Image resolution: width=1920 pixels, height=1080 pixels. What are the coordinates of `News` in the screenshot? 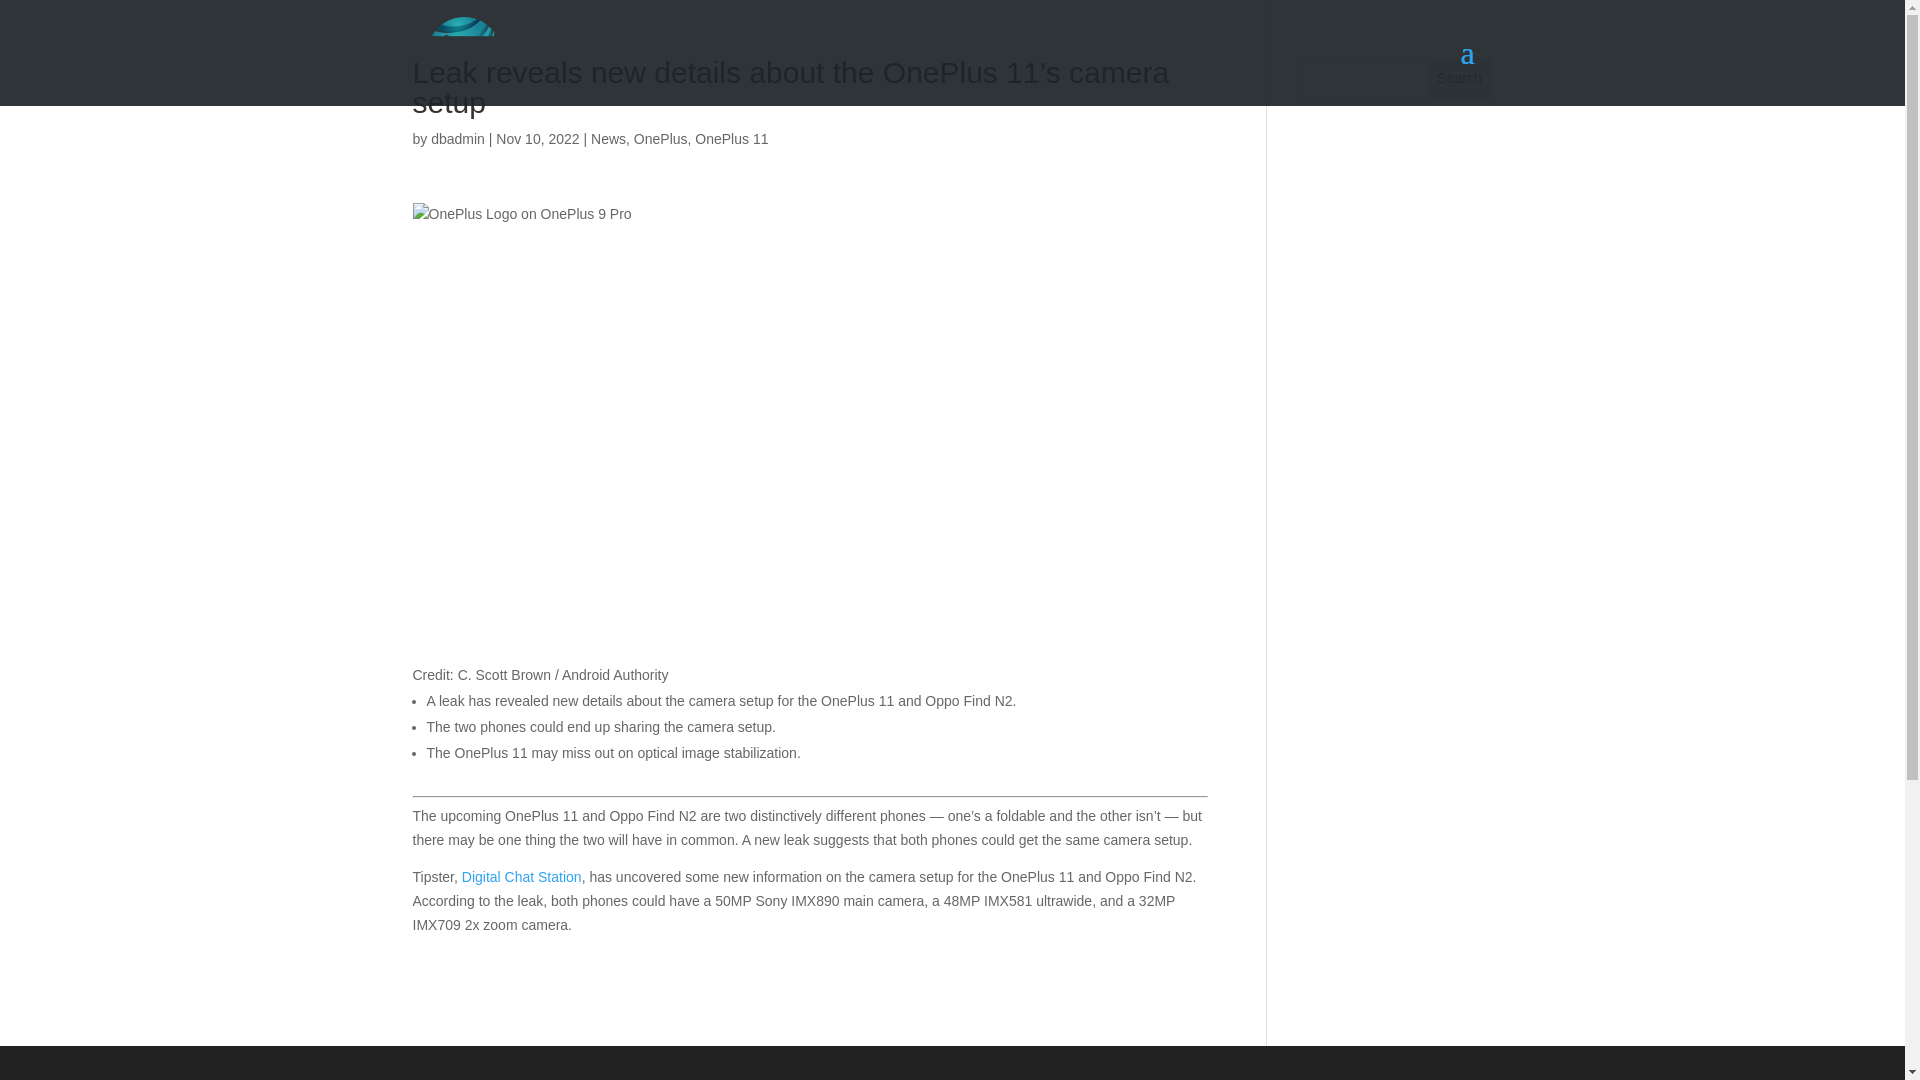 It's located at (608, 138).